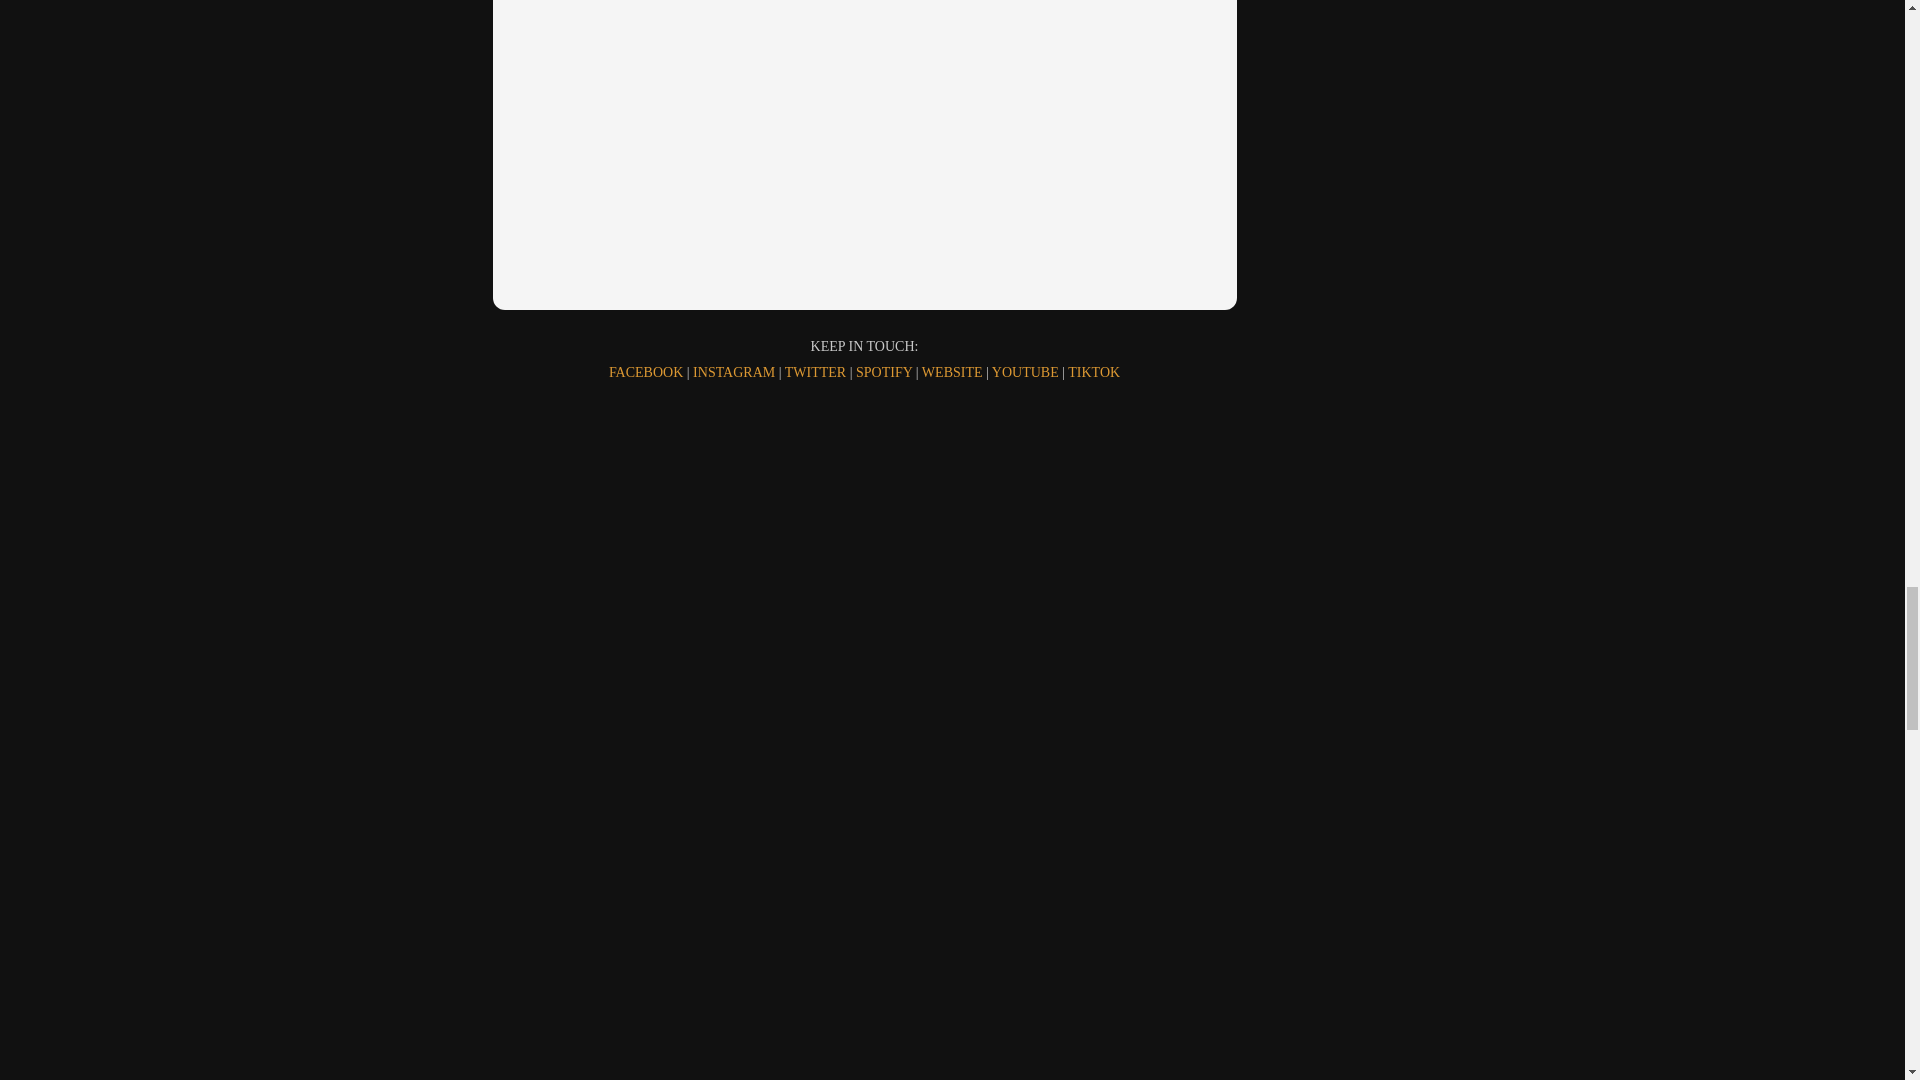 Image resolution: width=1920 pixels, height=1080 pixels. What do you see at coordinates (864, 154) in the screenshot?
I see `Spotify Embed: Far from Home` at bounding box center [864, 154].